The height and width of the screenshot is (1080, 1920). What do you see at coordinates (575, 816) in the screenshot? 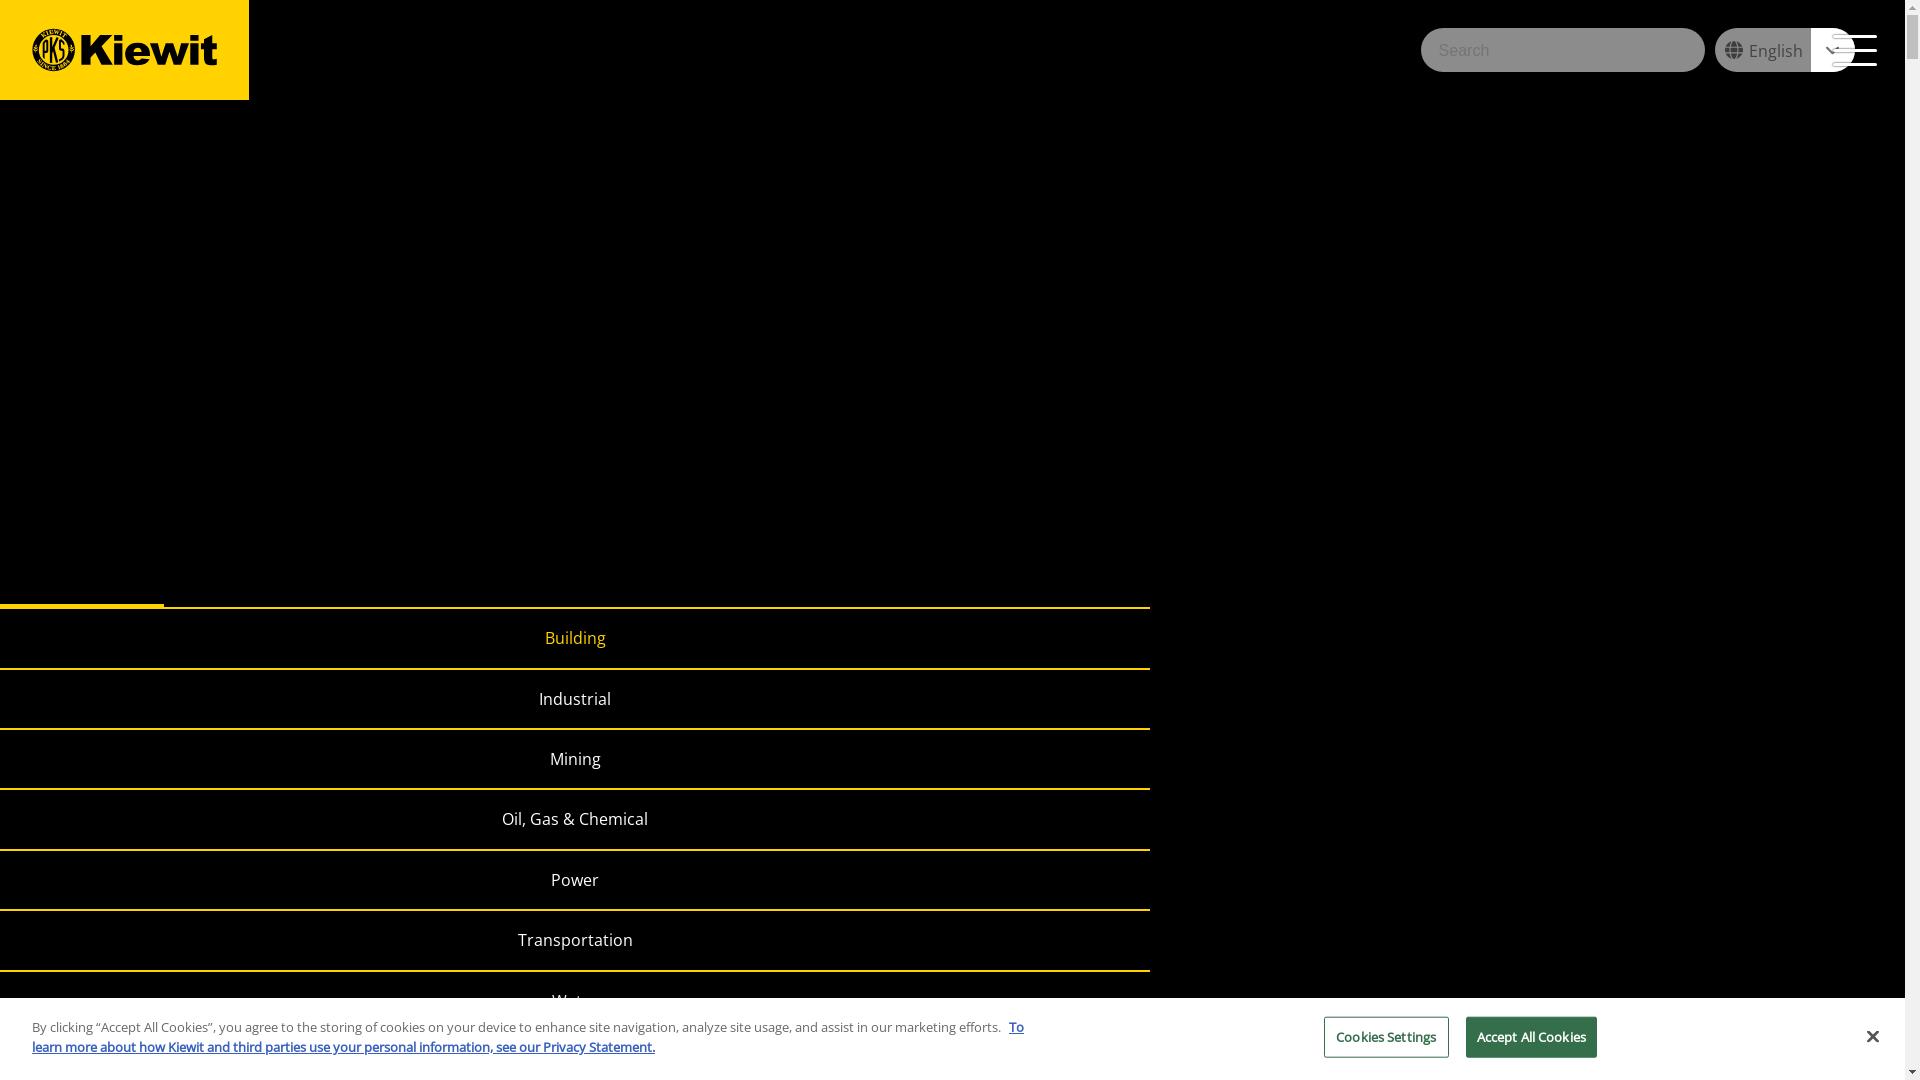
I see `Oil, Gas & Chemical` at bounding box center [575, 816].